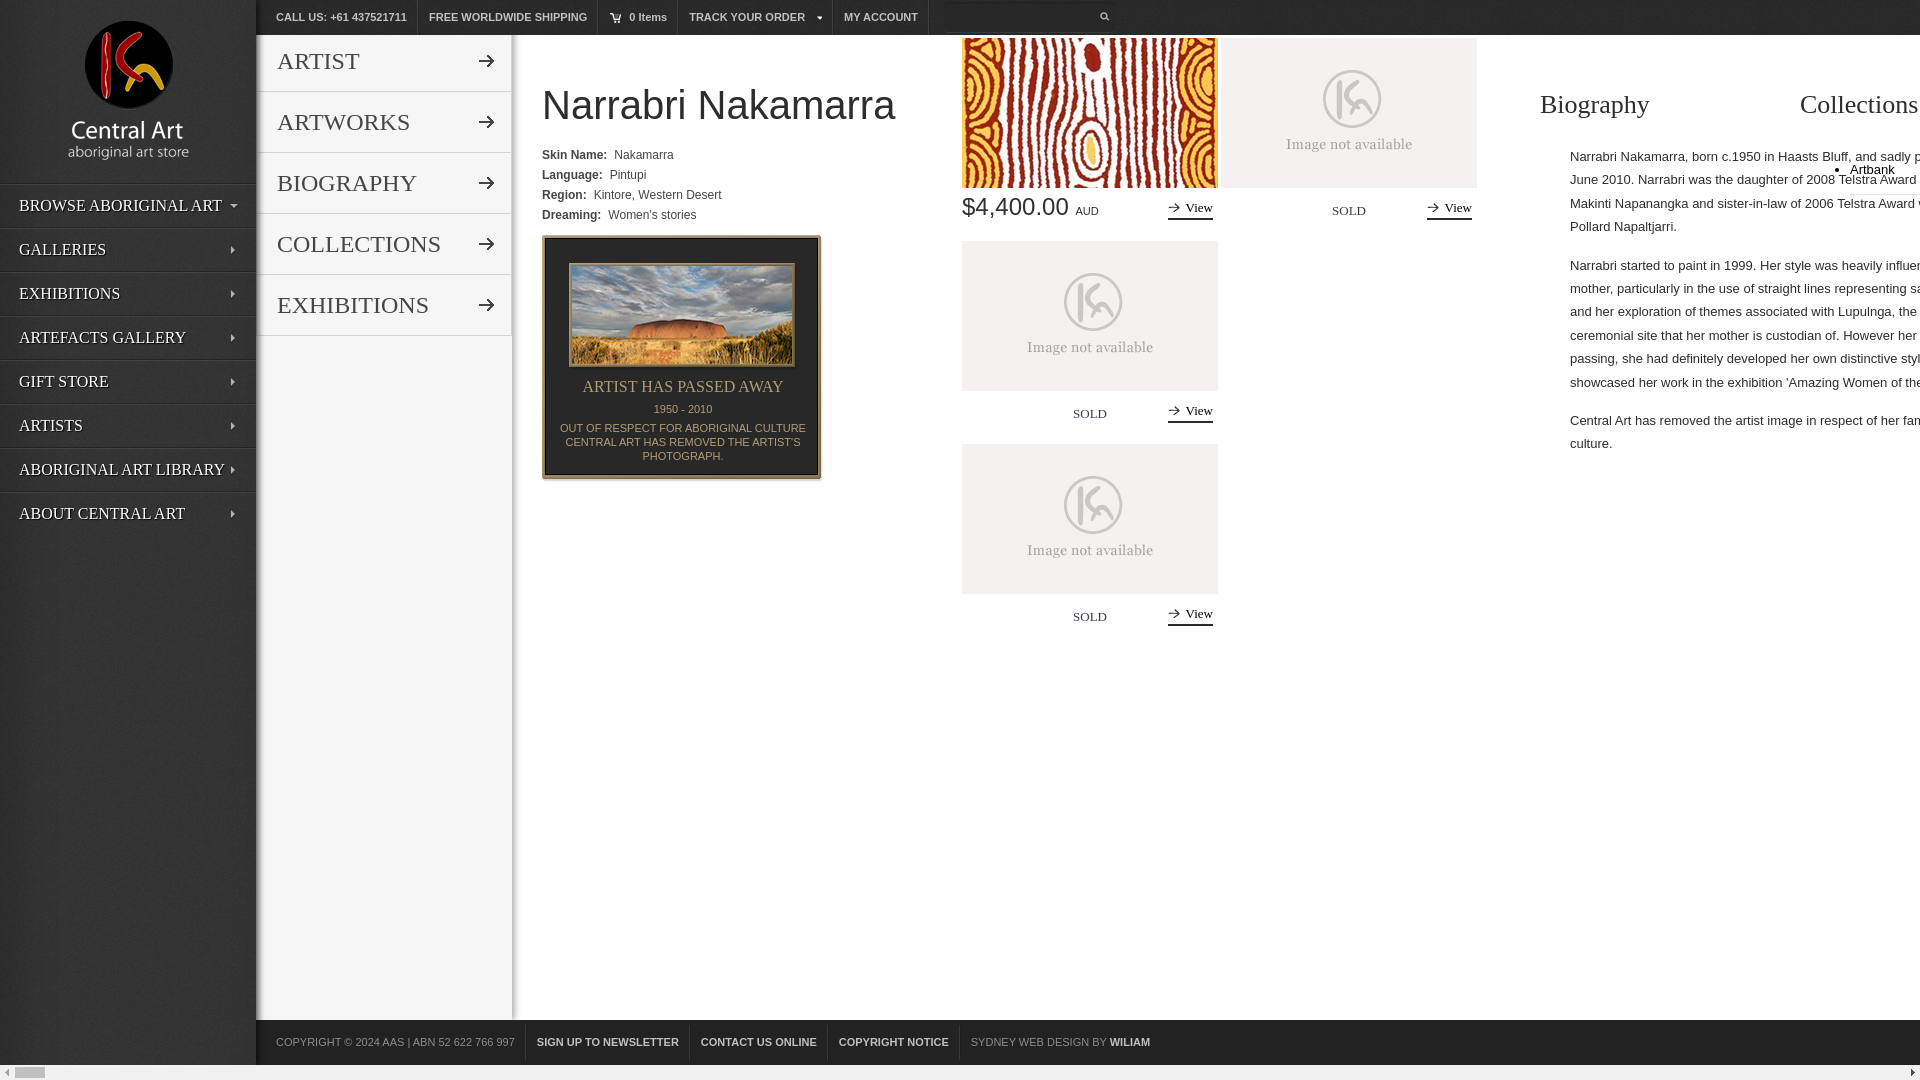 The height and width of the screenshot is (1080, 1920). What do you see at coordinates (128, 187) in the screenshot?
I see `Search artworks` at bounding box center [128, 187].